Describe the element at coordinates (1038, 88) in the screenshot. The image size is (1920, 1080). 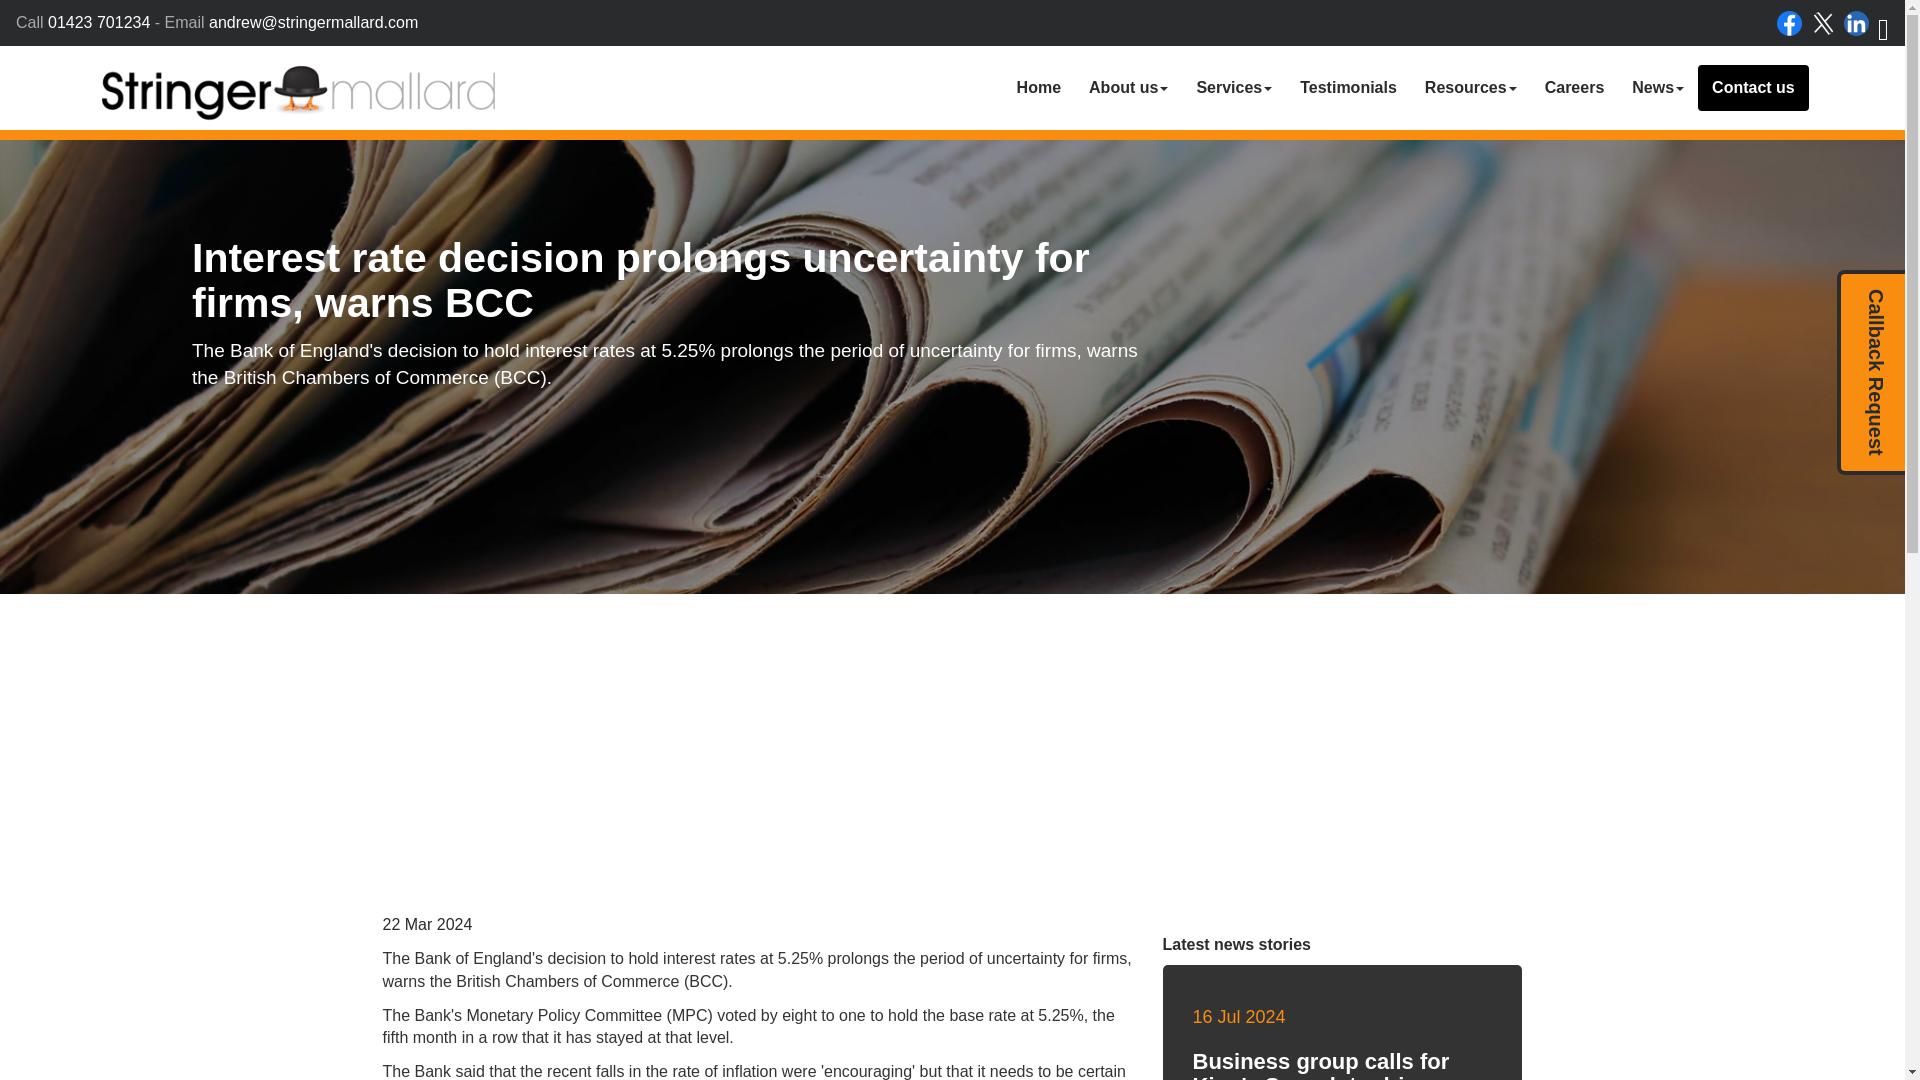
I see `Home` at that location.